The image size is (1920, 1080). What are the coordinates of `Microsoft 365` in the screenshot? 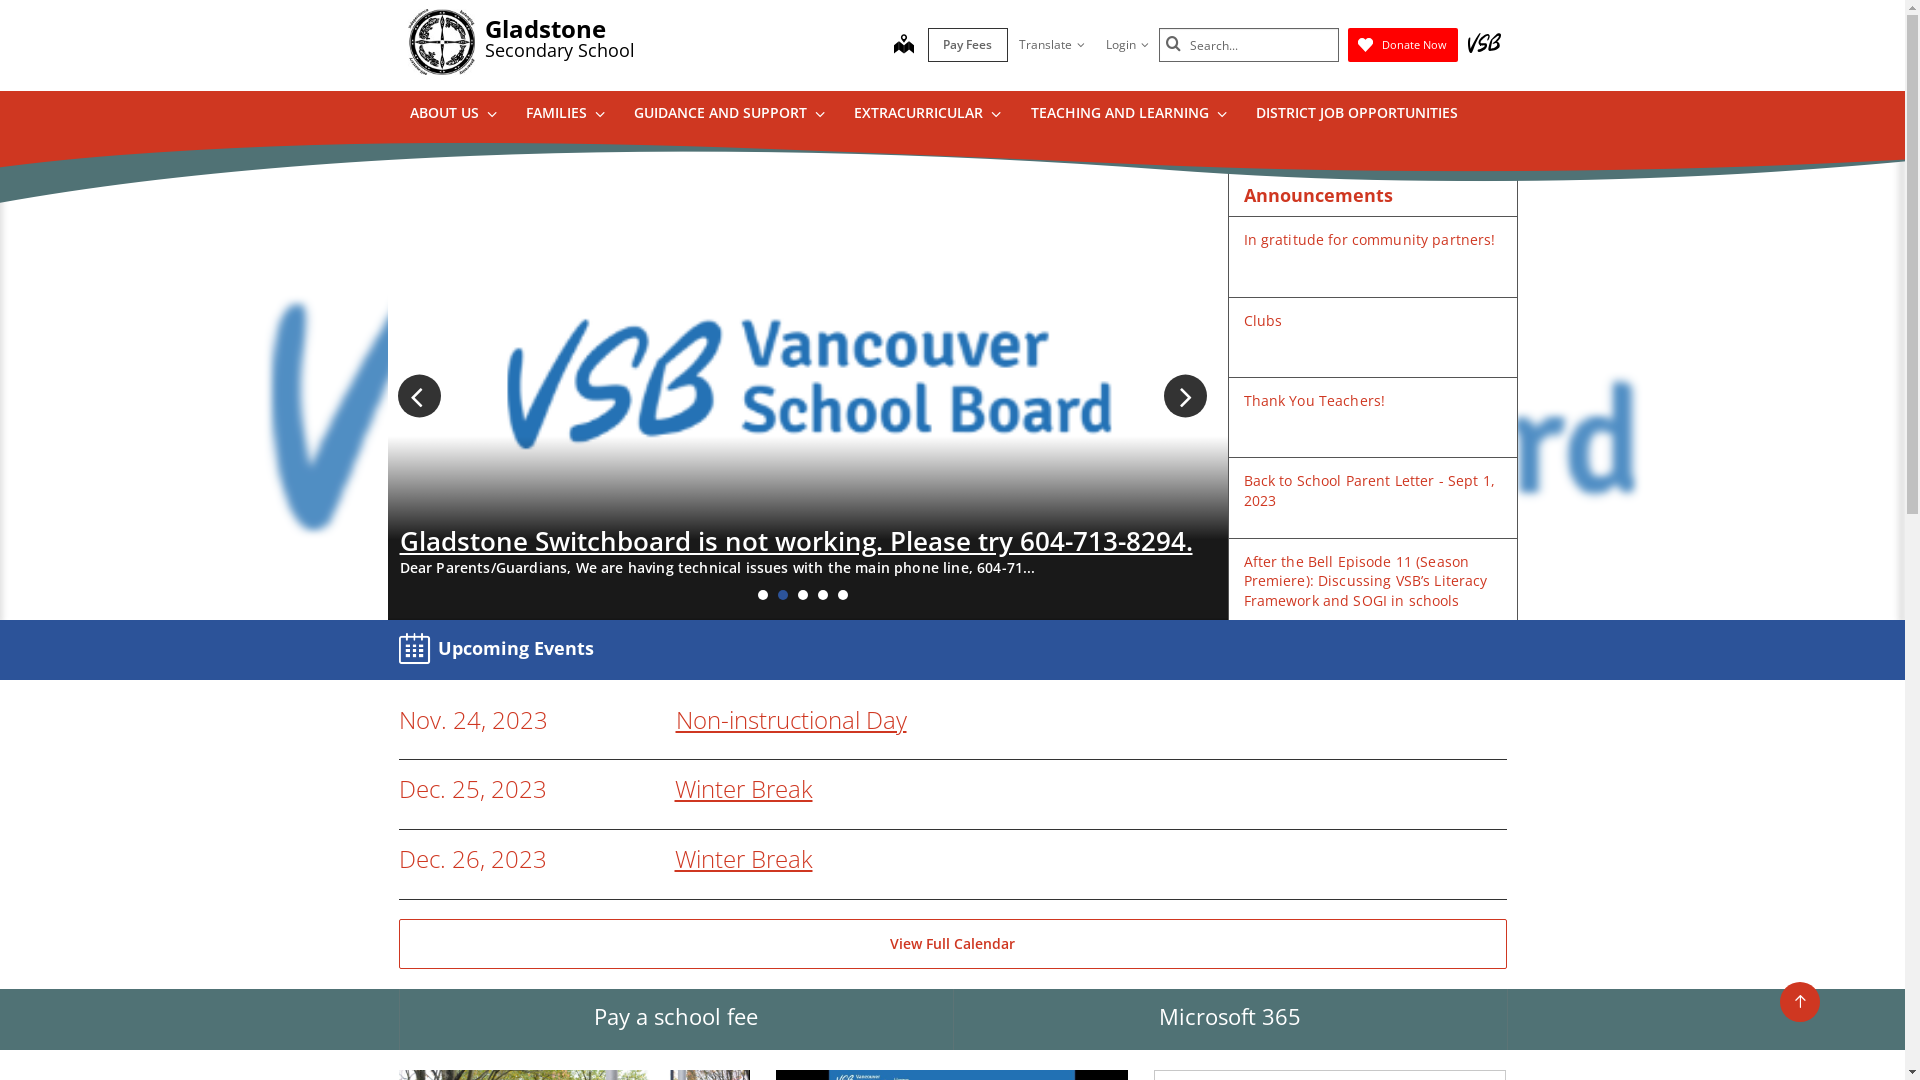 It's located at (1229, 1020).